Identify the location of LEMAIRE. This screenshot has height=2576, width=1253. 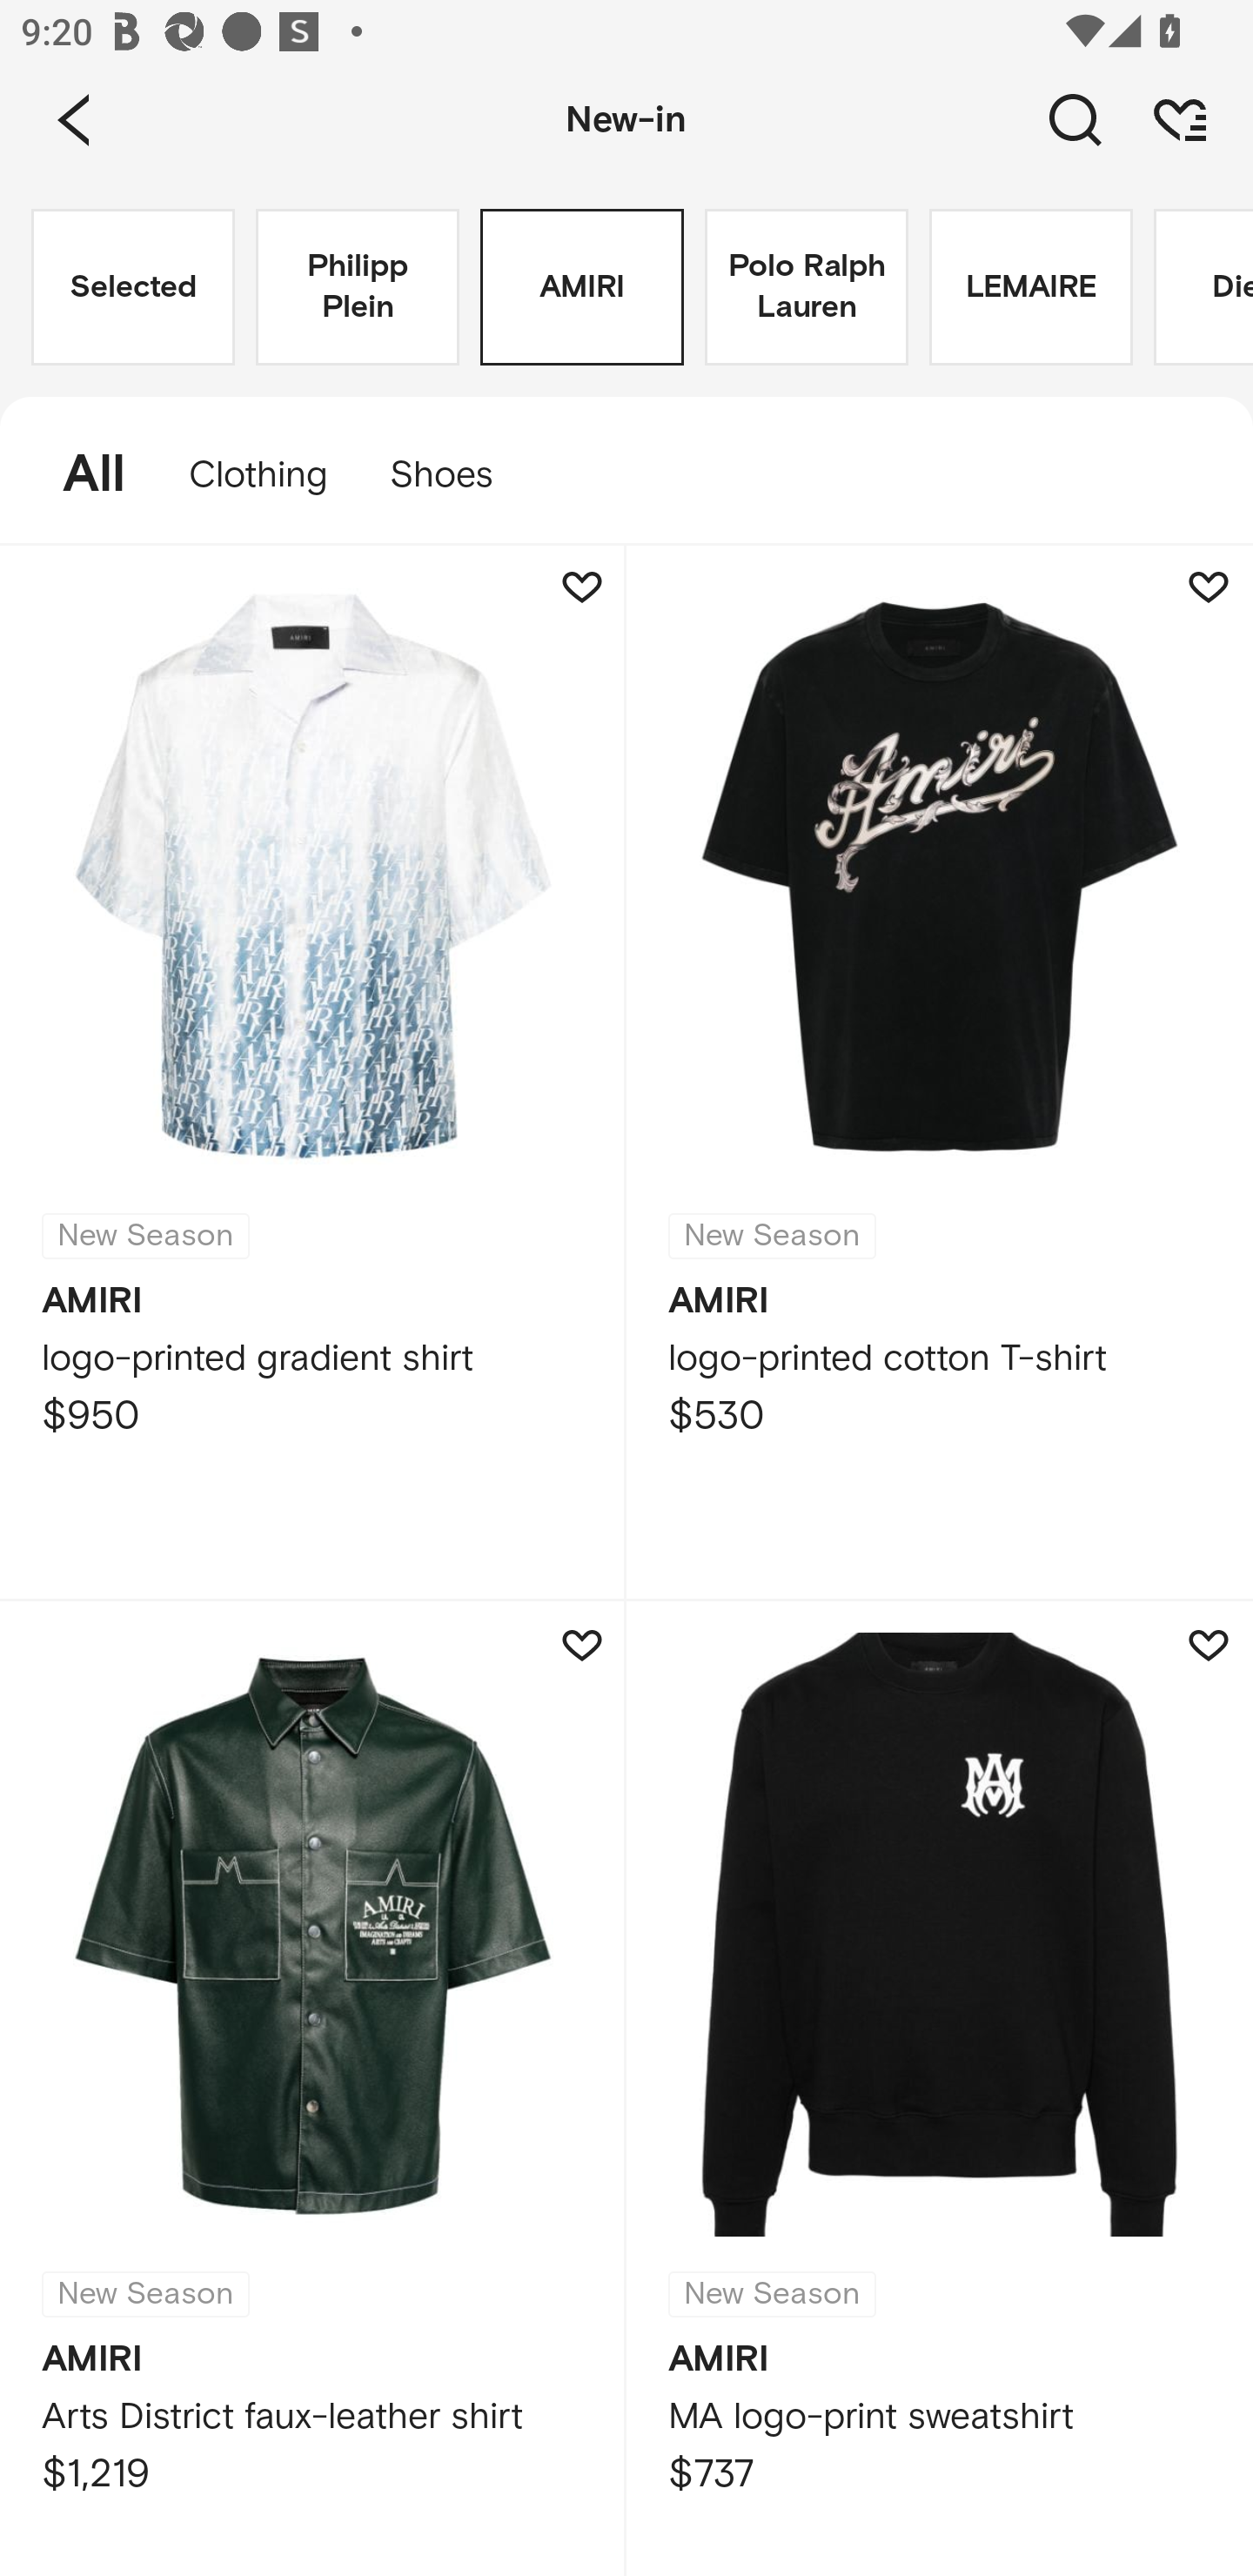
(1030, 287).